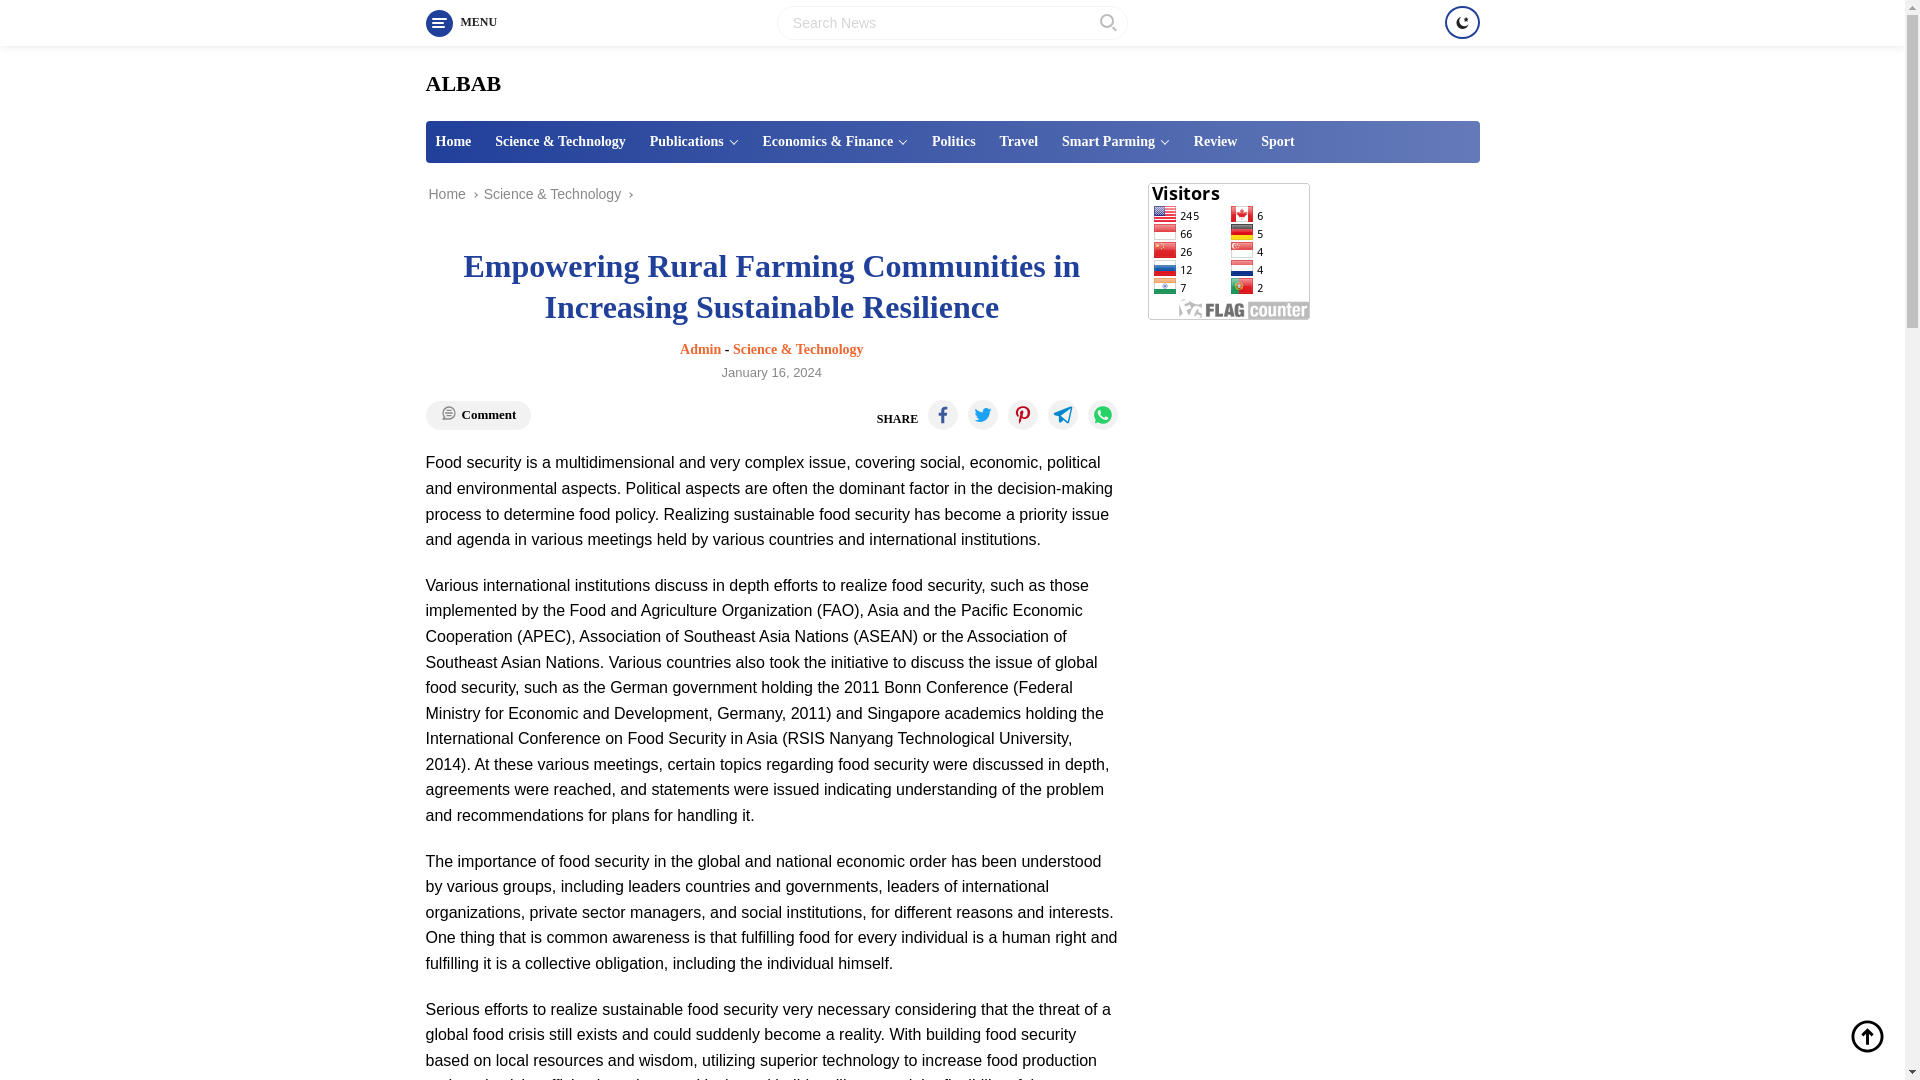 Image resolution: width=1920 pixels, height=1080 pixels. I want to click on Admin, so click(700, 350).